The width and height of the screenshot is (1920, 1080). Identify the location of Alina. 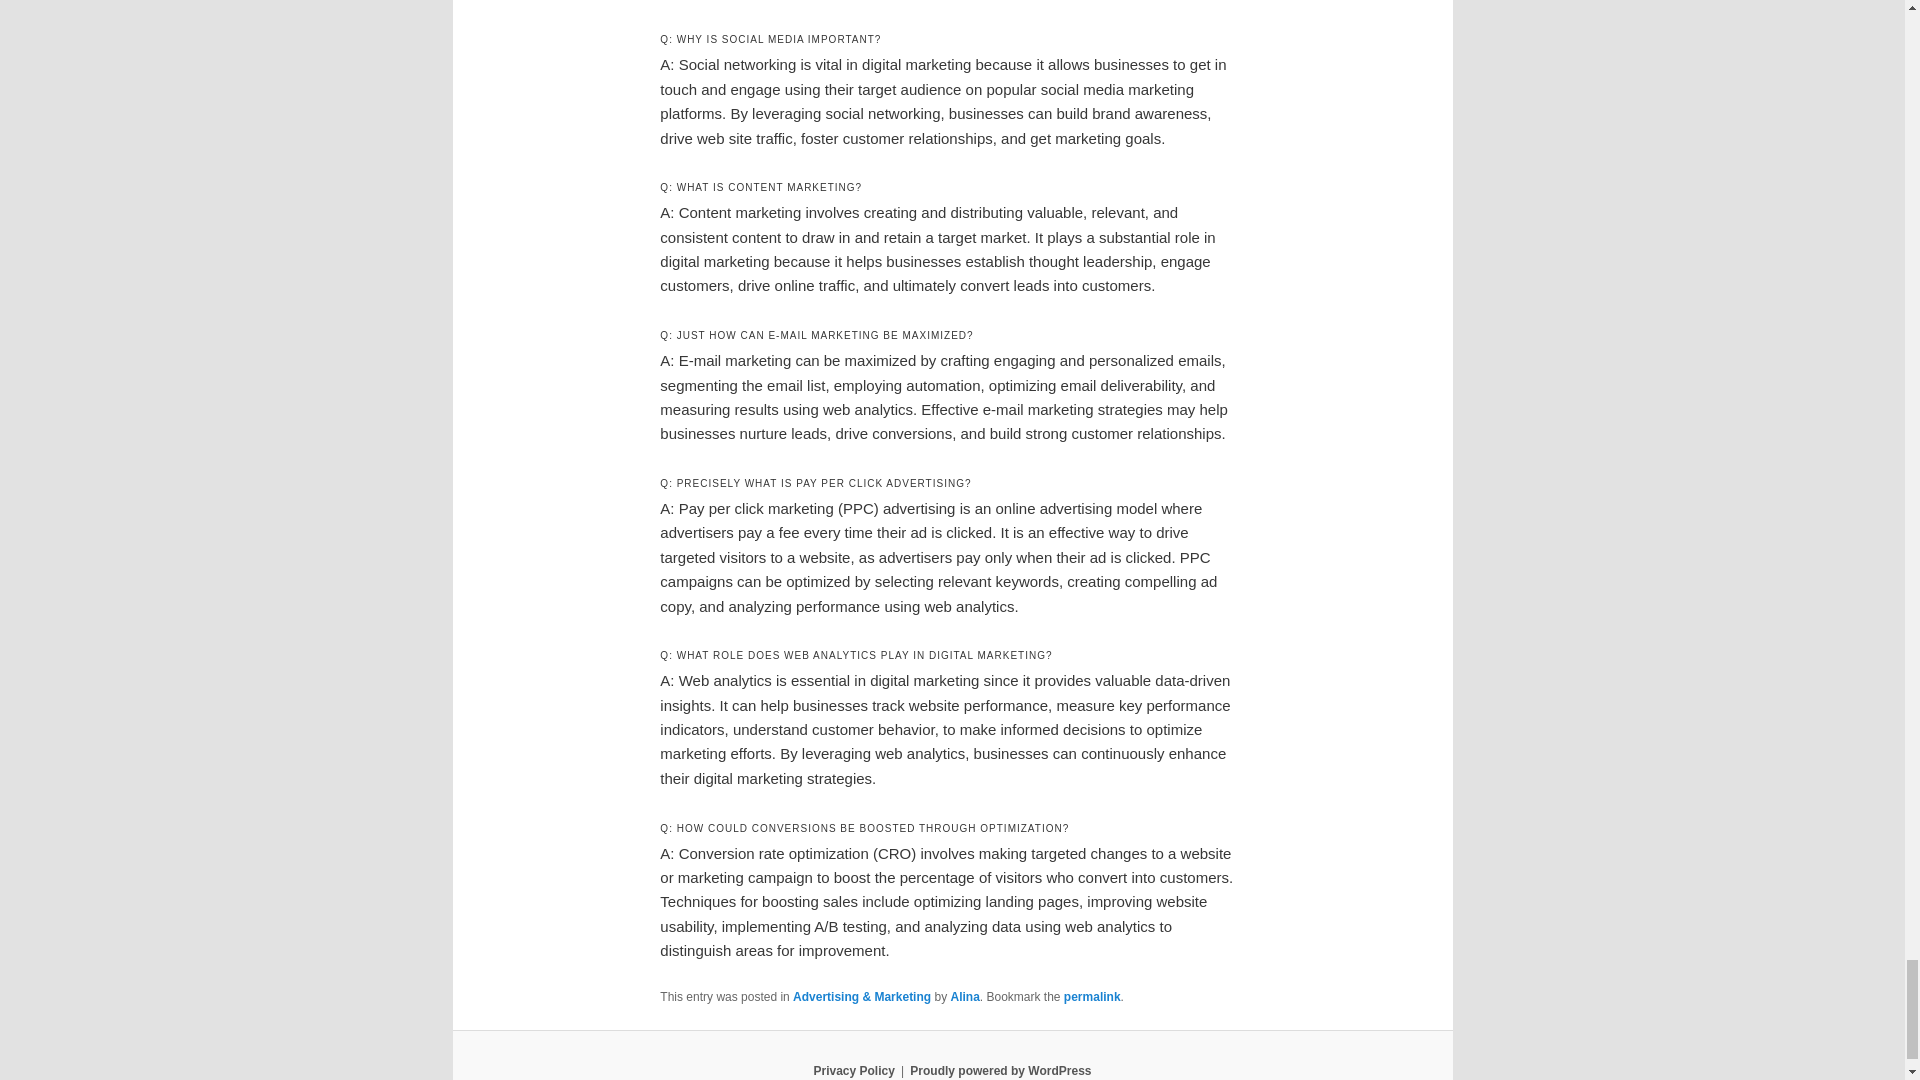
(964, 997).